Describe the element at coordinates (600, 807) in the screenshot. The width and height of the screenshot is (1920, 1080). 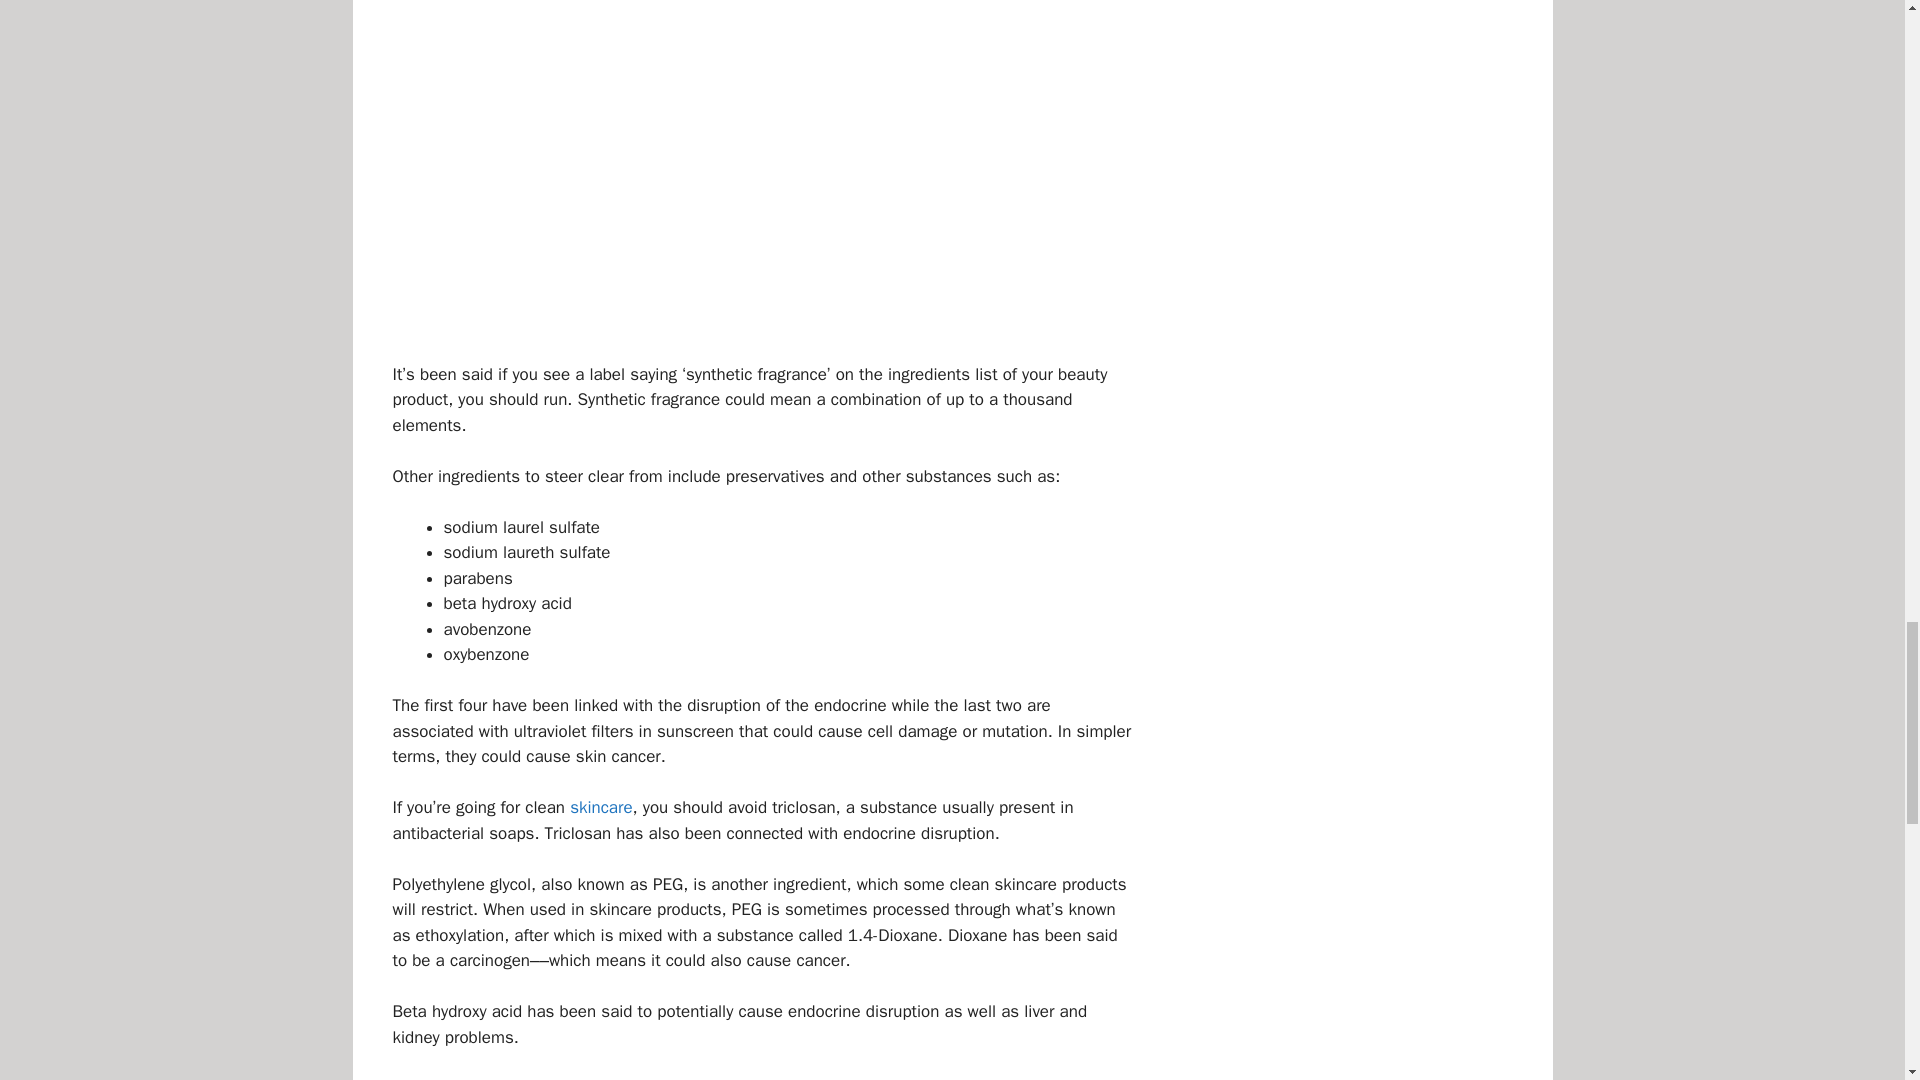
I see `skincare` at that location.